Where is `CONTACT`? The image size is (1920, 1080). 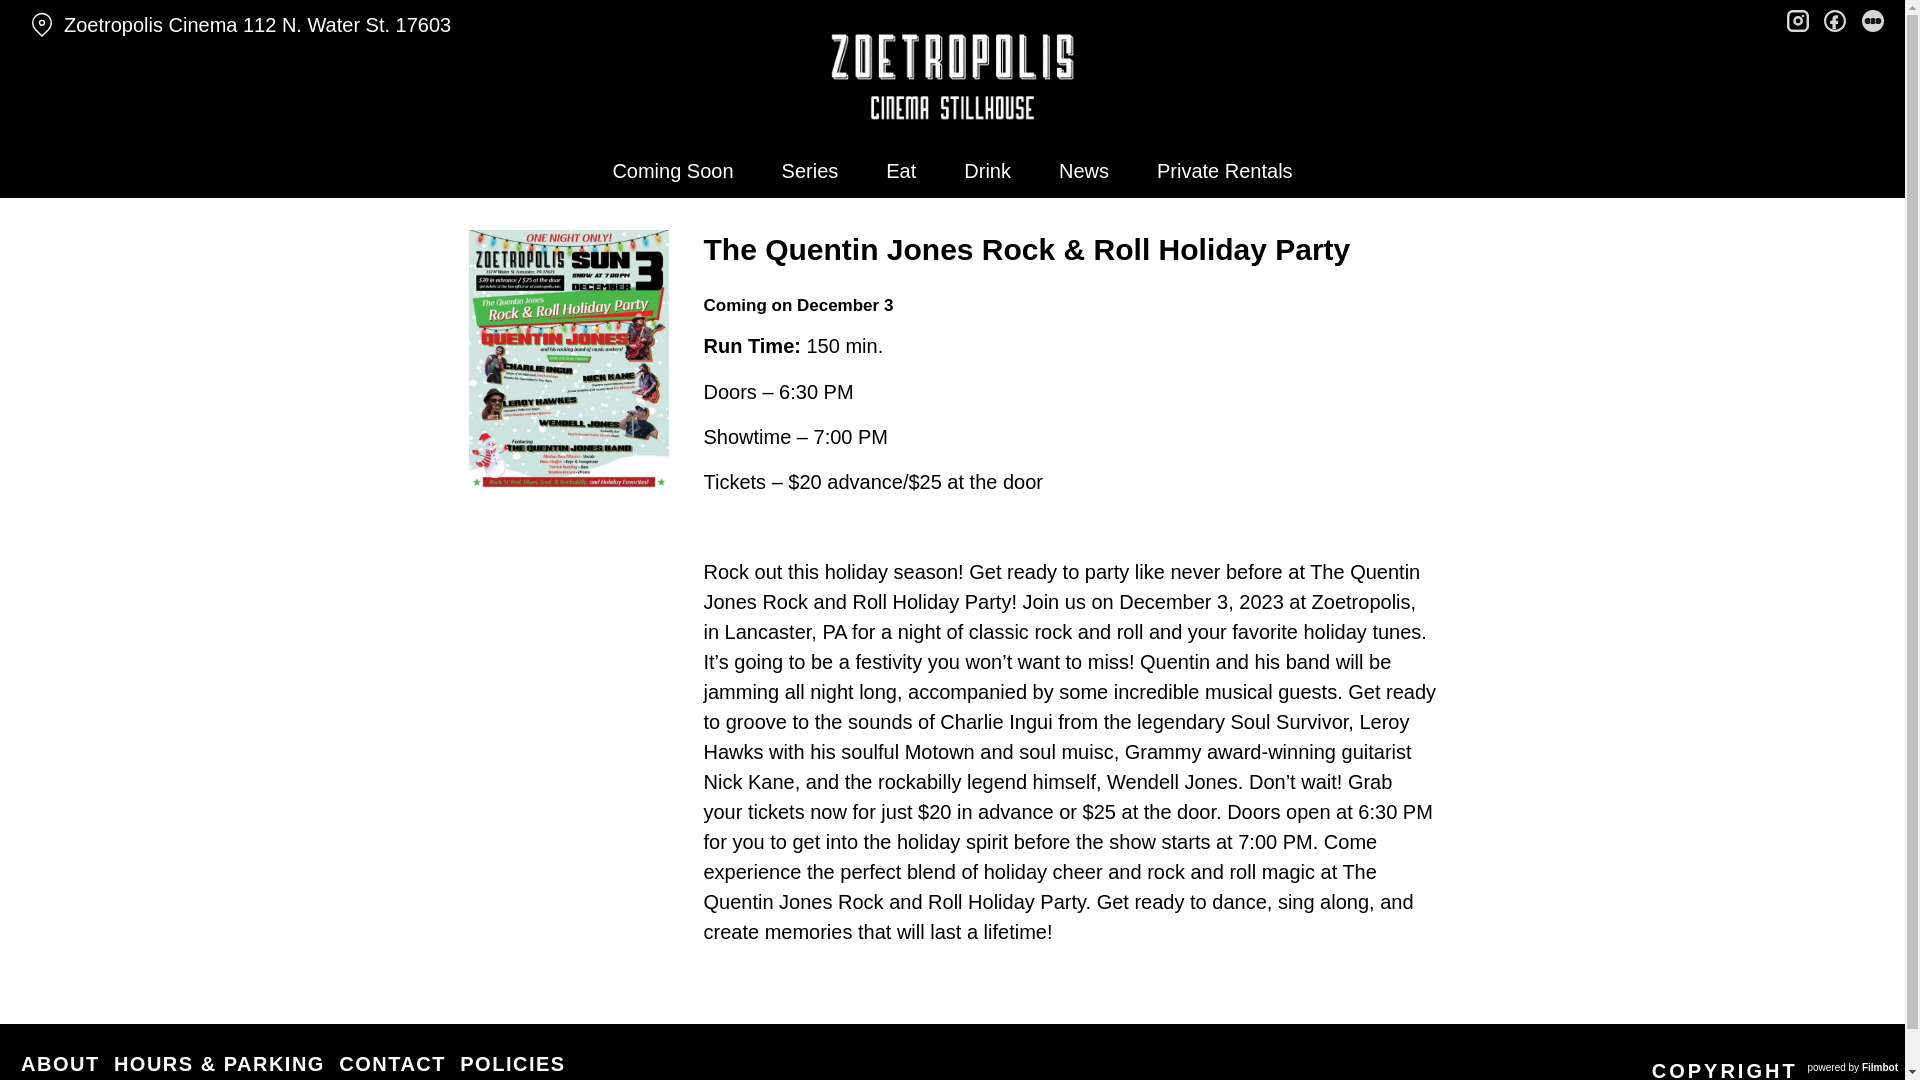 CONTACT is located at coordinates (392, 1063).